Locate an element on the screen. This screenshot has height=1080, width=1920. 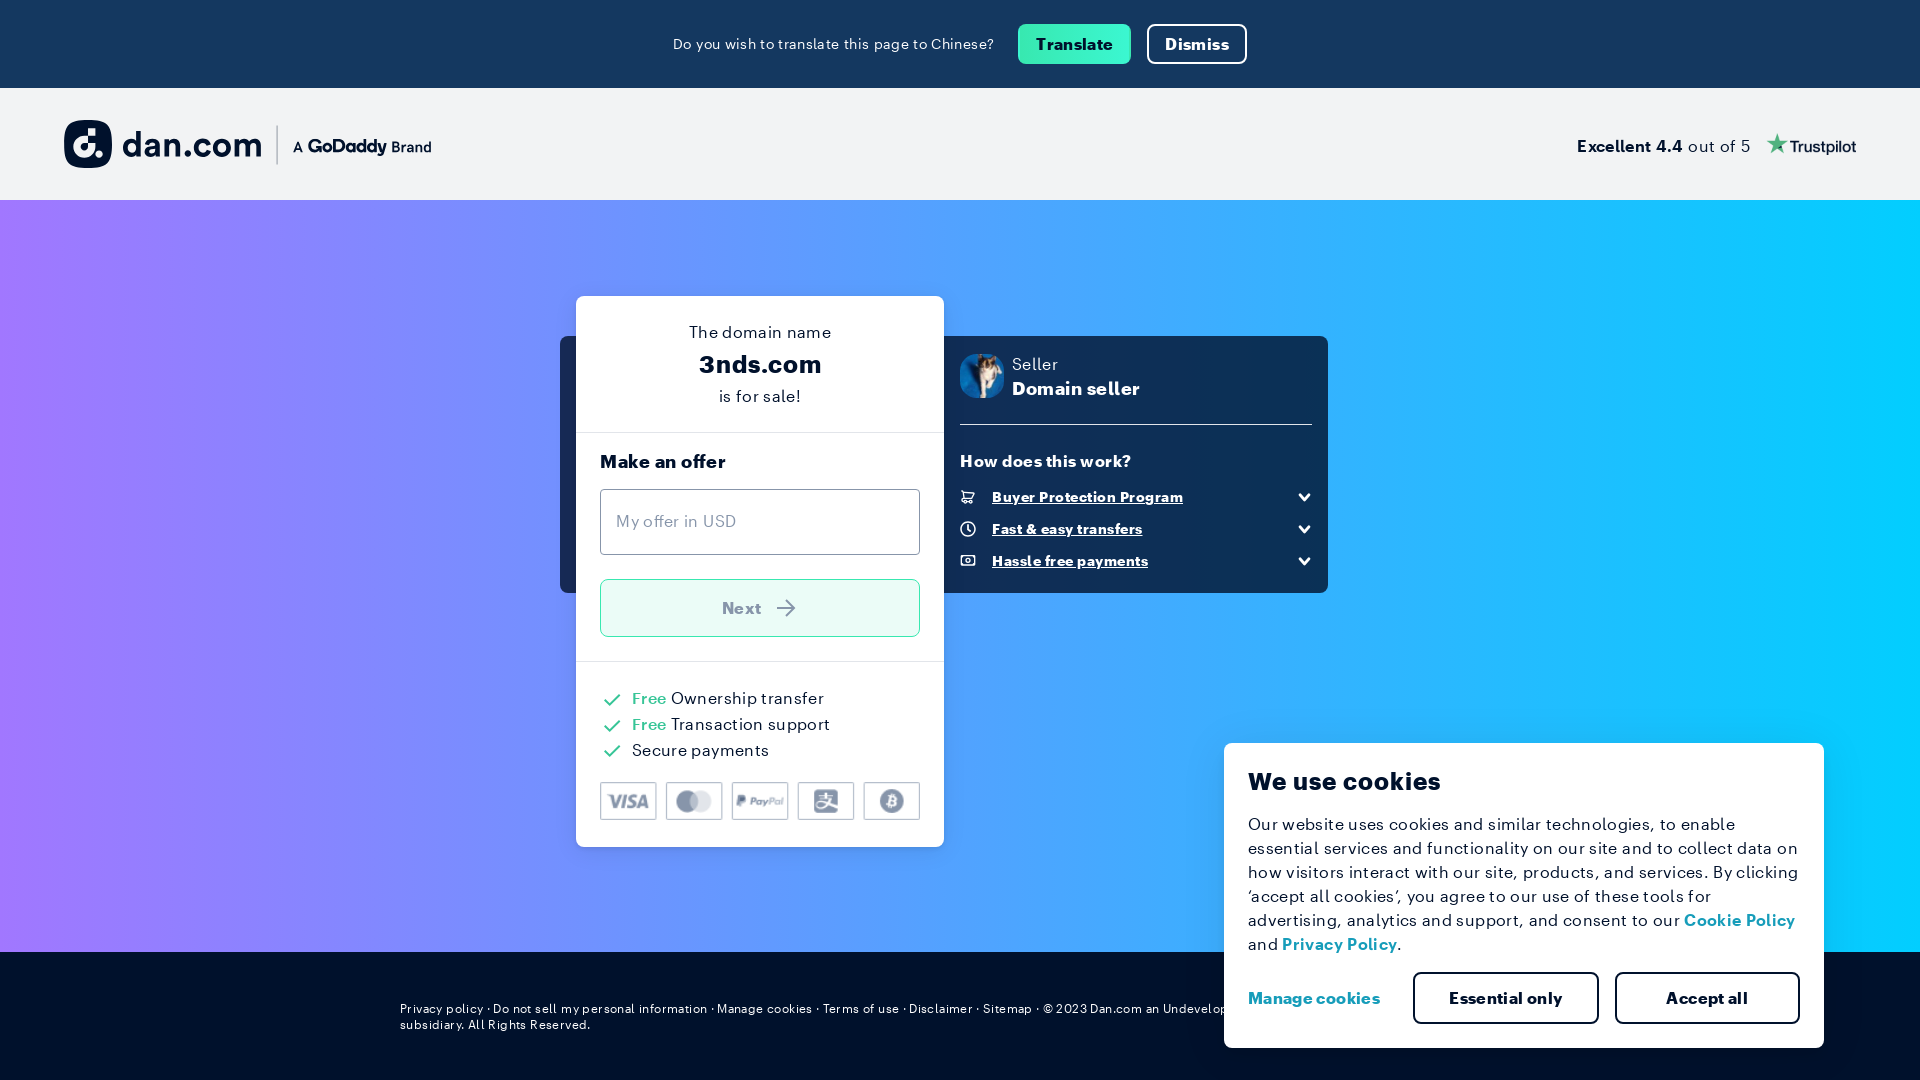
Excellent 4.4 out of 5 is located at coordinates (1716, 144).